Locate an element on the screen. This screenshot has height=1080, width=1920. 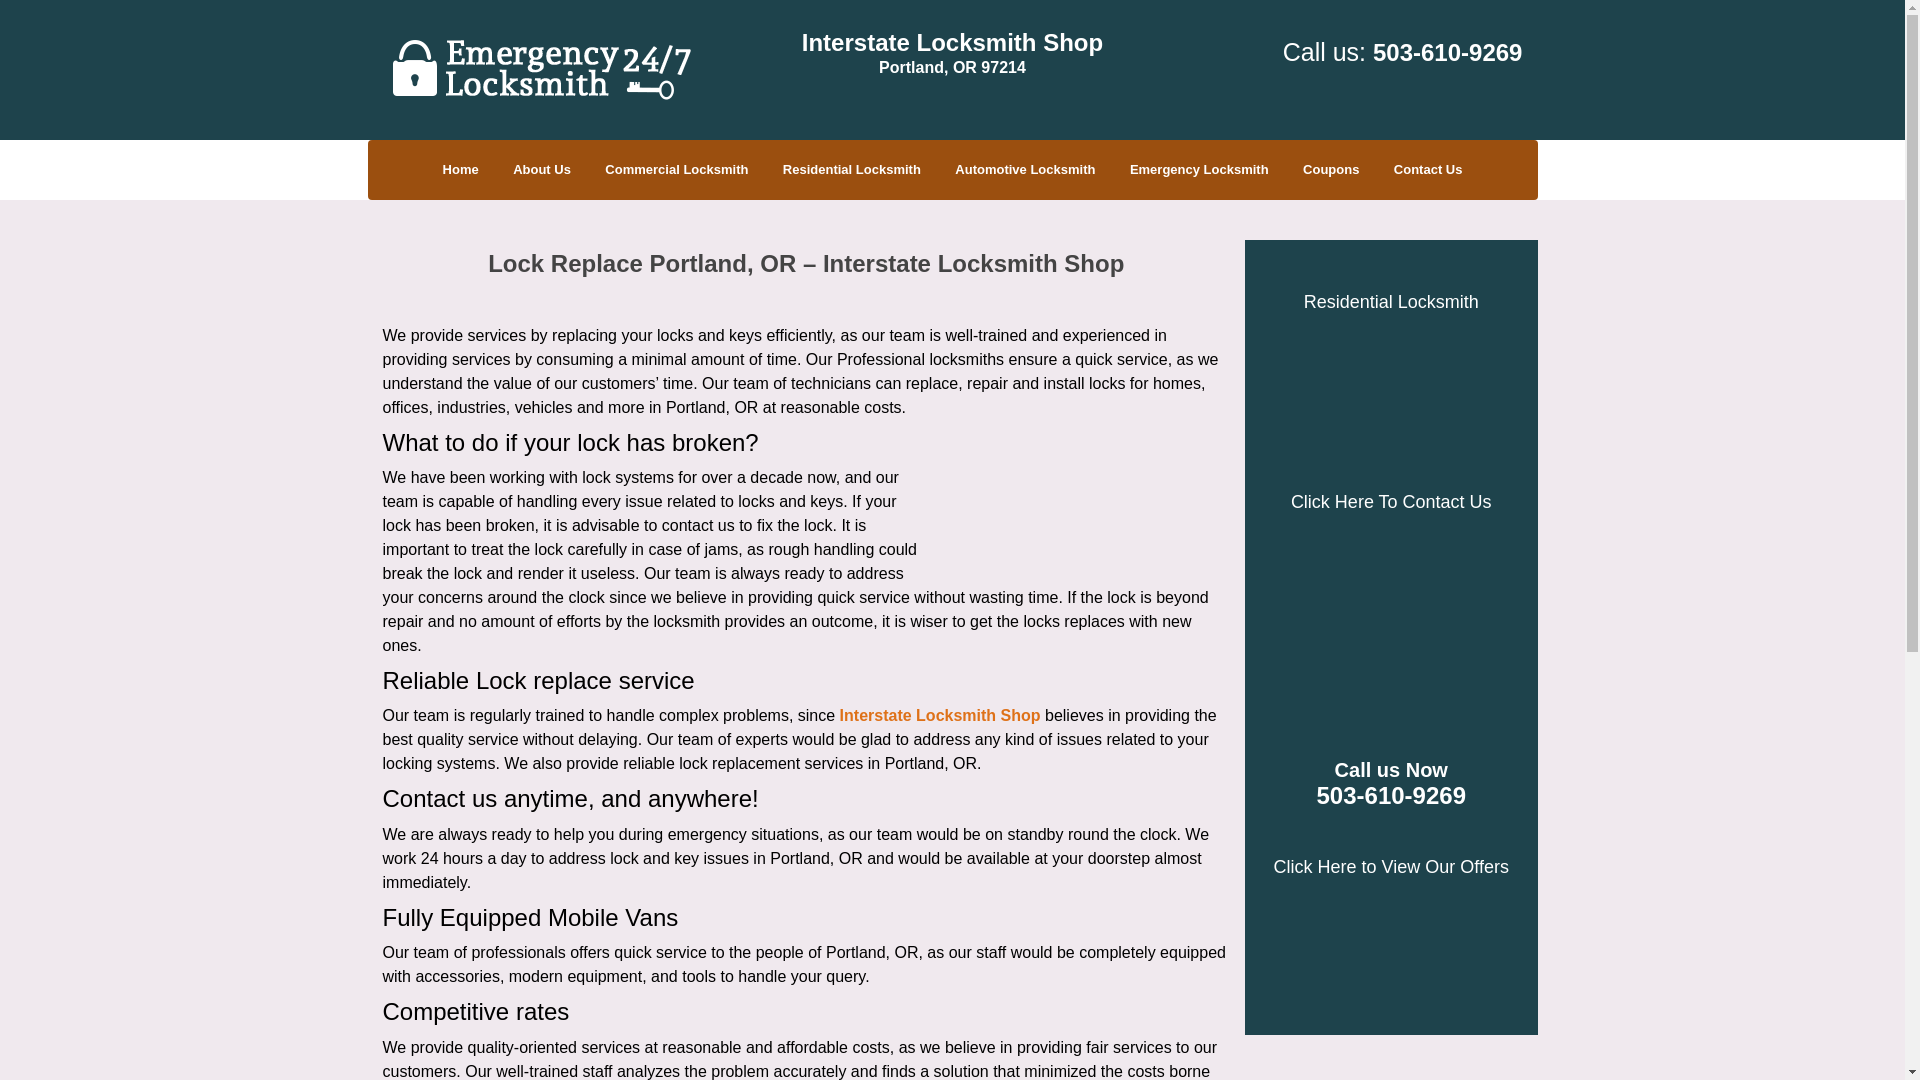
Automotive Locksmith is located at coordinates (1024, 170).